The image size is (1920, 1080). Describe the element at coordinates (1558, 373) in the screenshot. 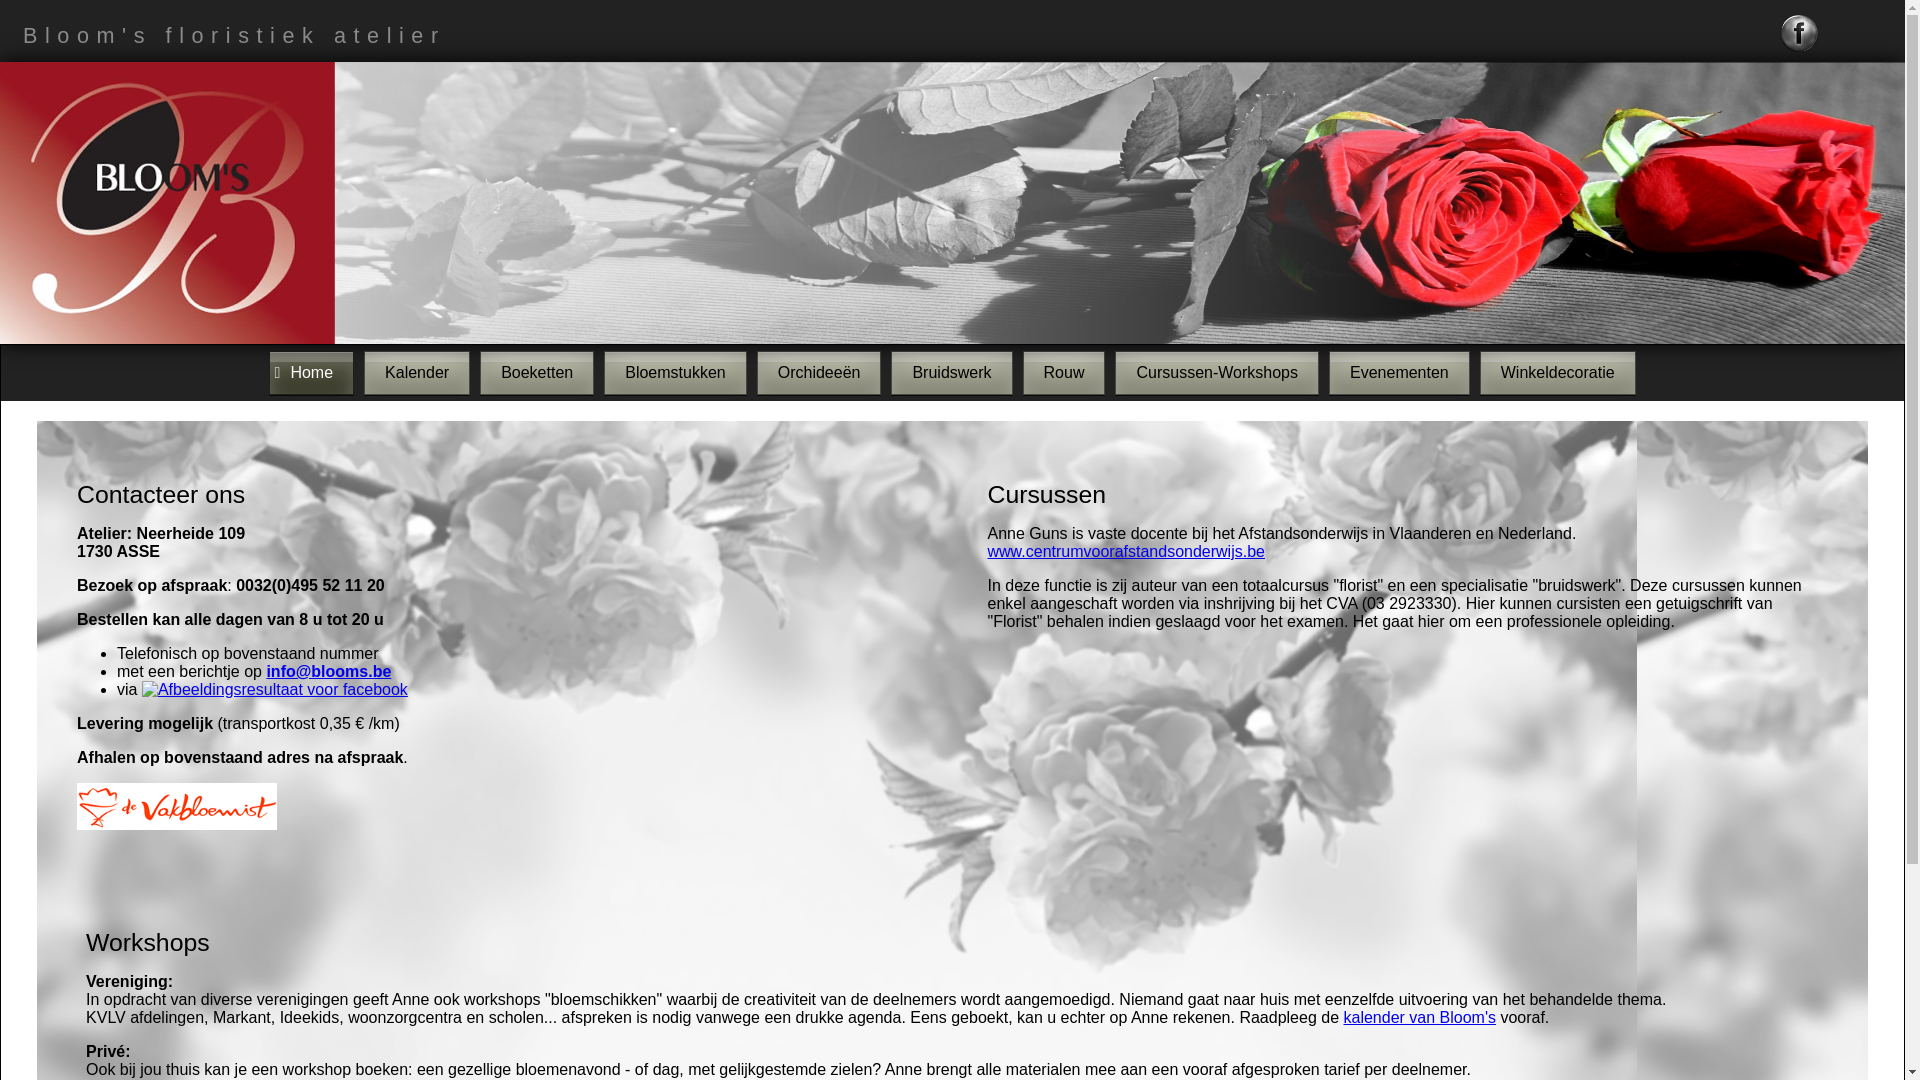

I see `Winkeldecoratie` at that location.